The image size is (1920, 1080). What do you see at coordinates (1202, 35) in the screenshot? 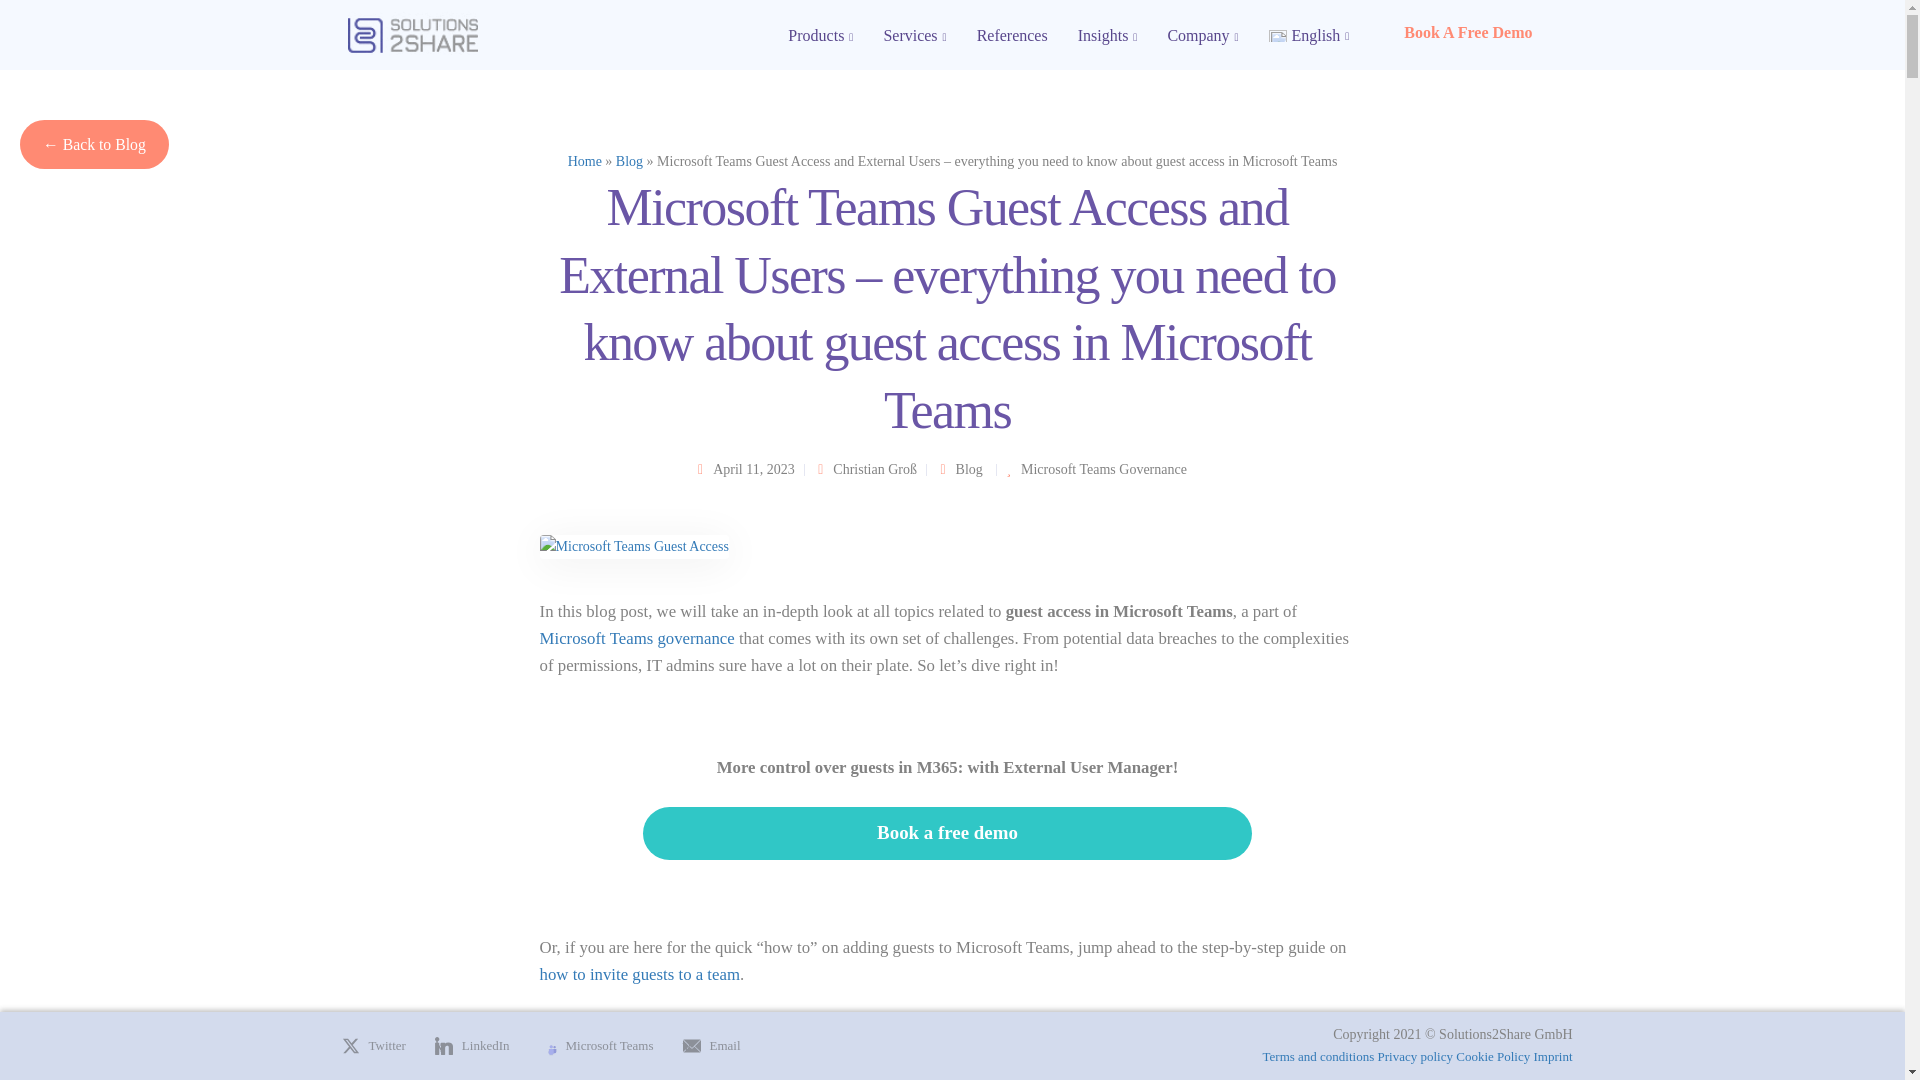
I see `Company` at bounding box center [1202, 35].